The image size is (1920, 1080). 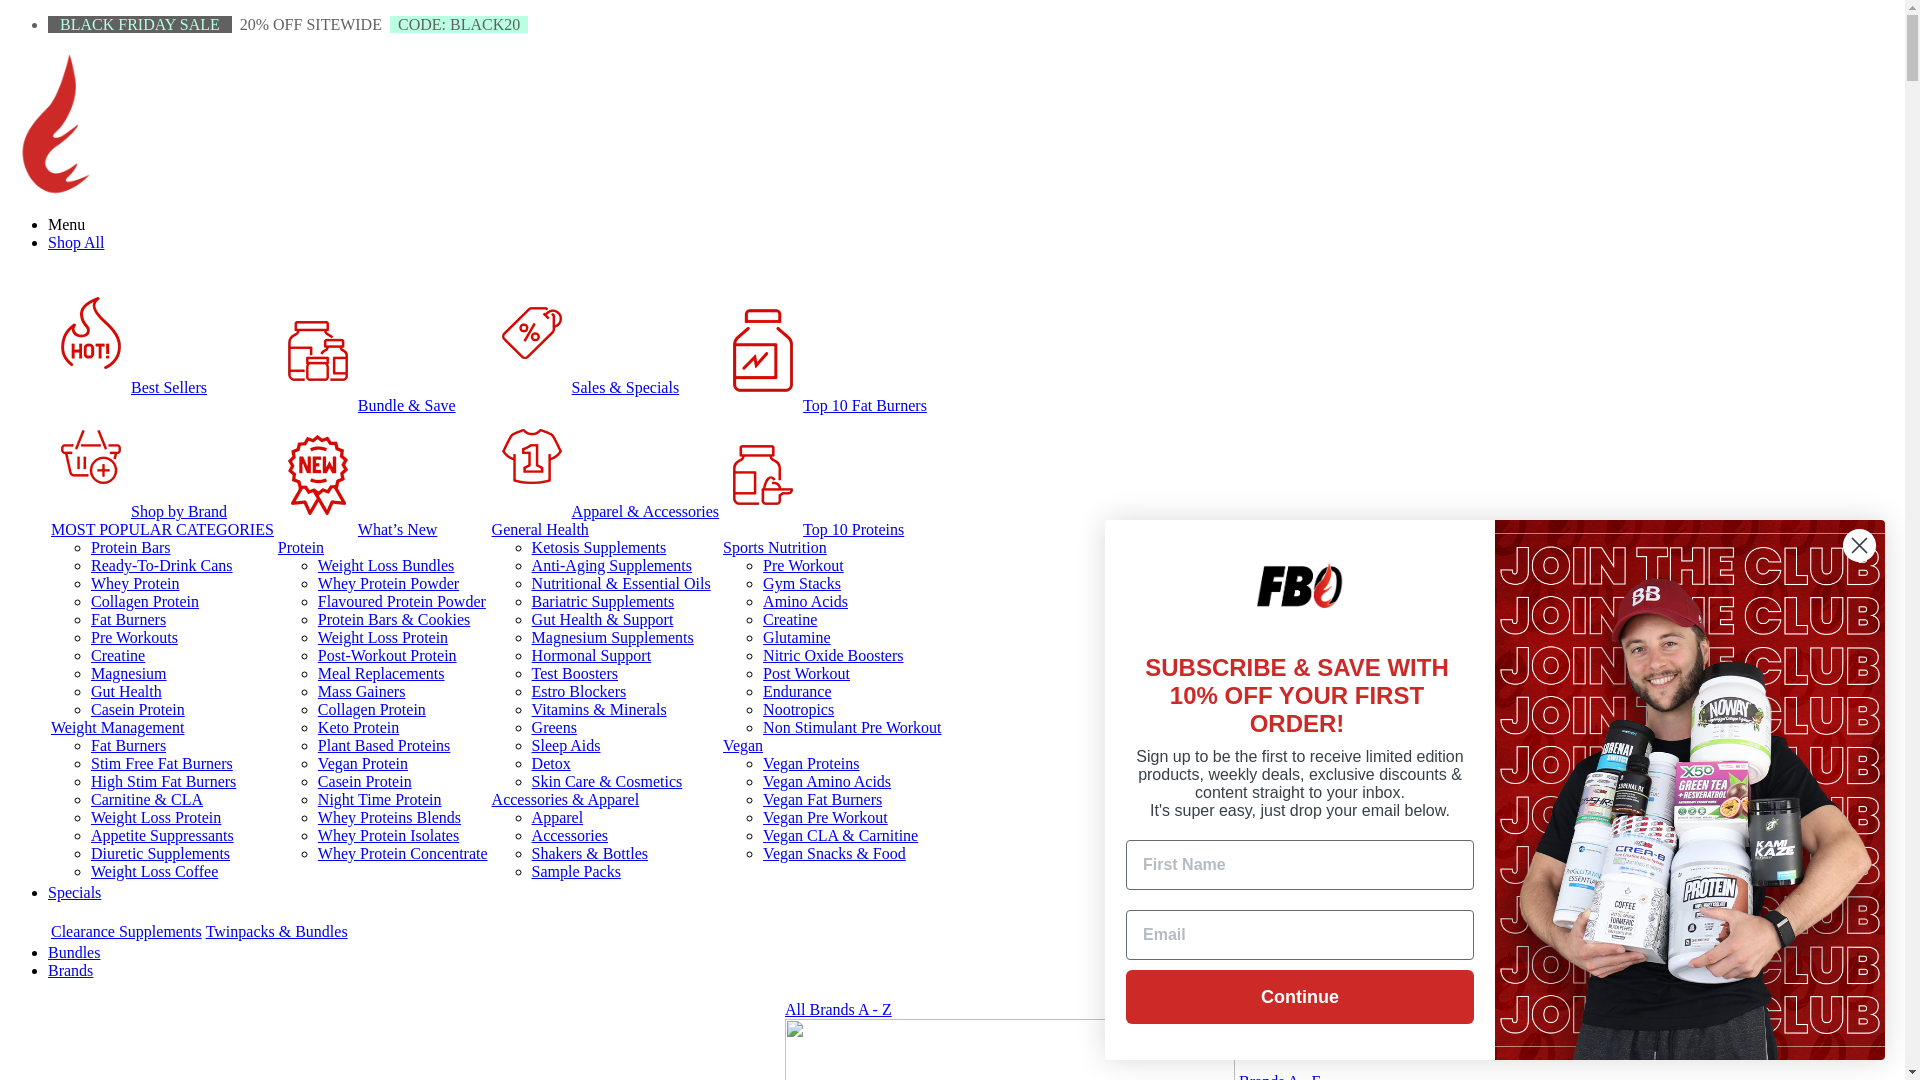 What do you see at coordinates (384, 746) in the screenshot?
I see `Plant Based Proteins` at bounding box center [384, 746].